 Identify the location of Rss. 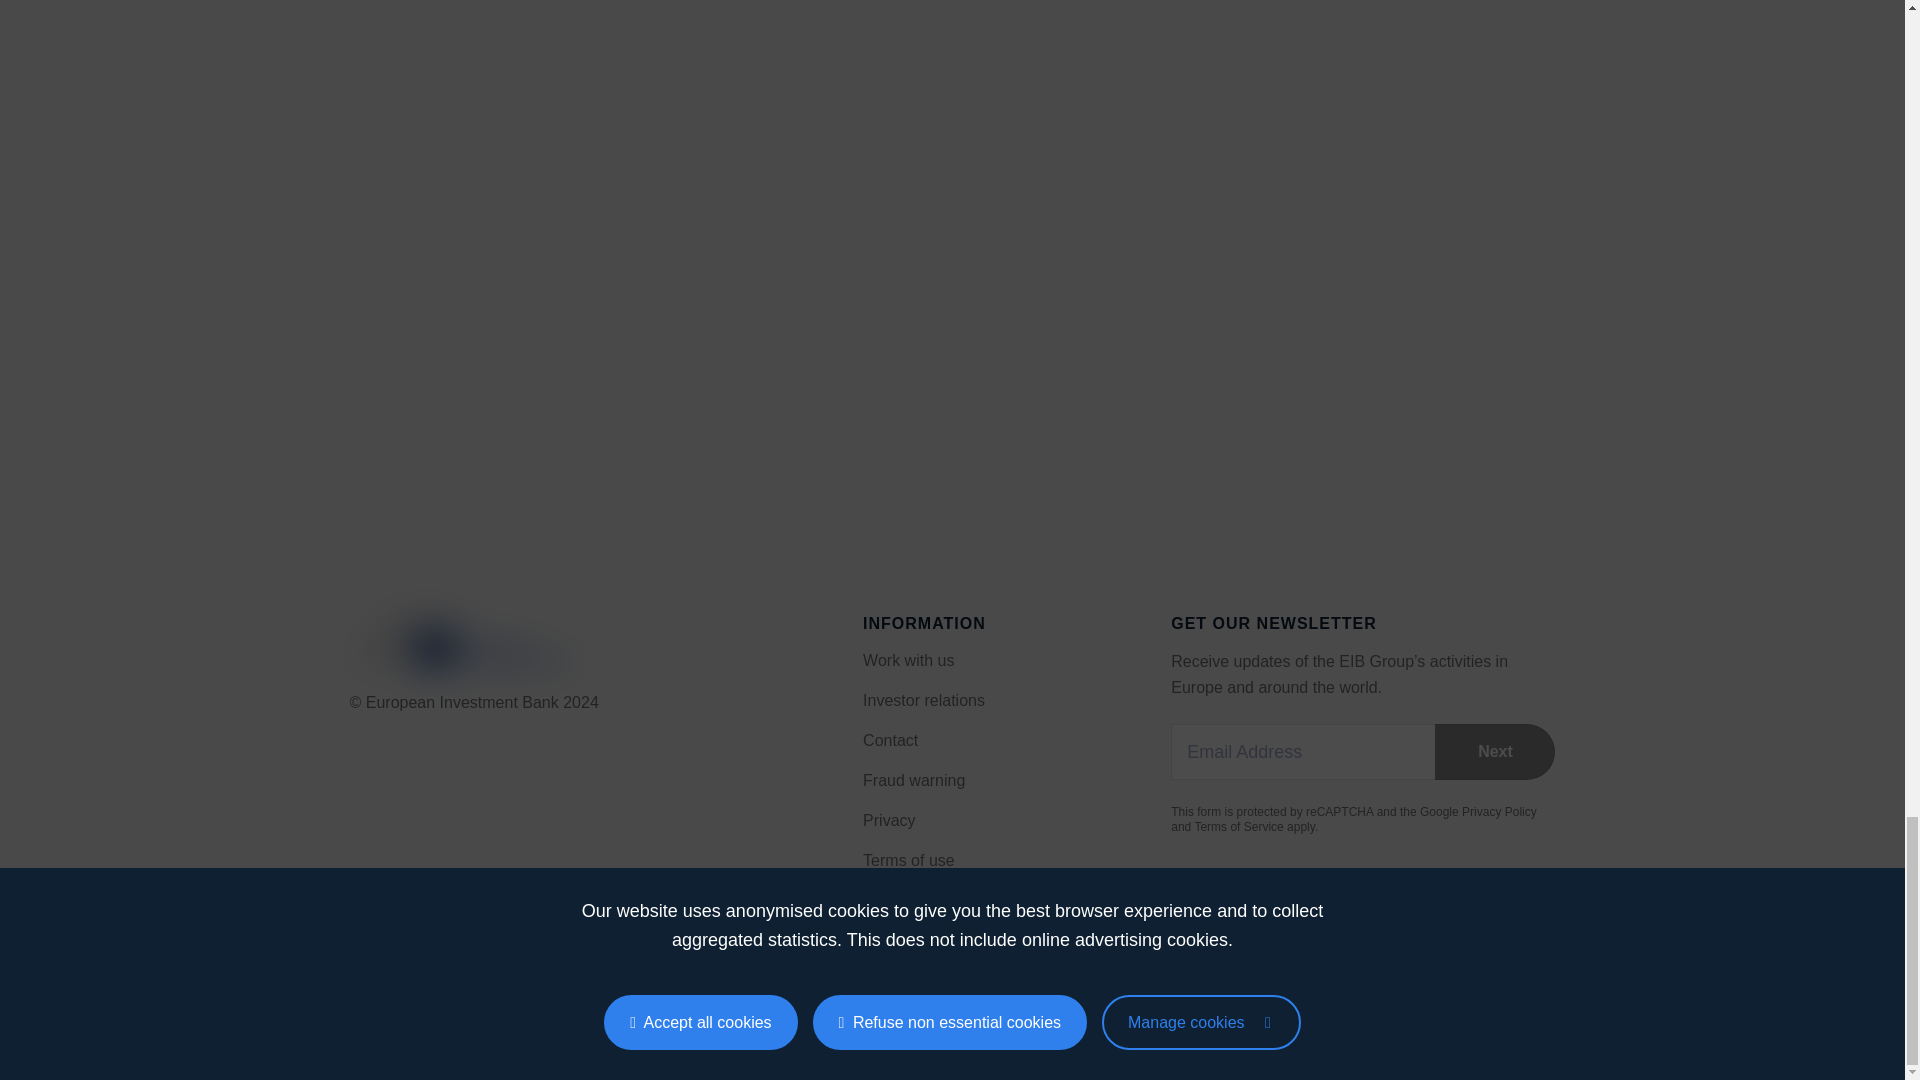
(358, 1008).